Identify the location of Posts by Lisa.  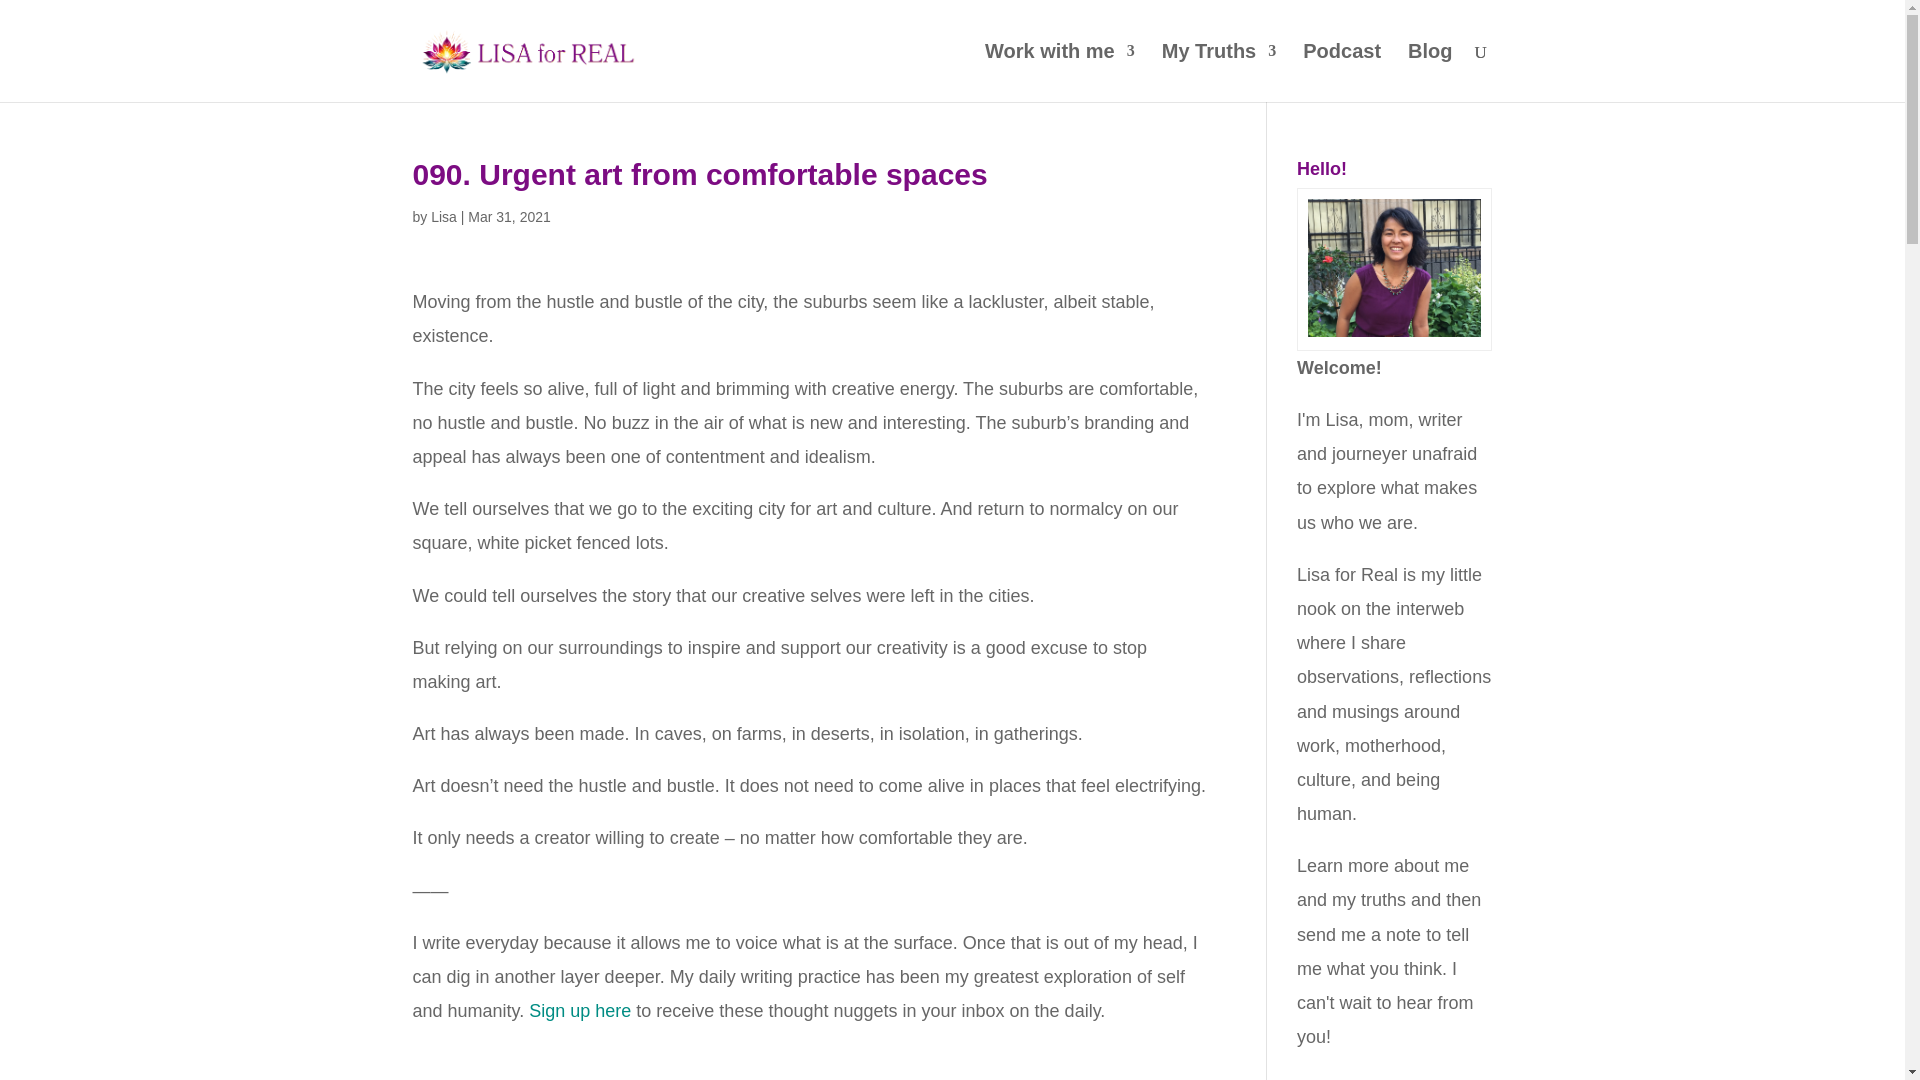
(443, 216).